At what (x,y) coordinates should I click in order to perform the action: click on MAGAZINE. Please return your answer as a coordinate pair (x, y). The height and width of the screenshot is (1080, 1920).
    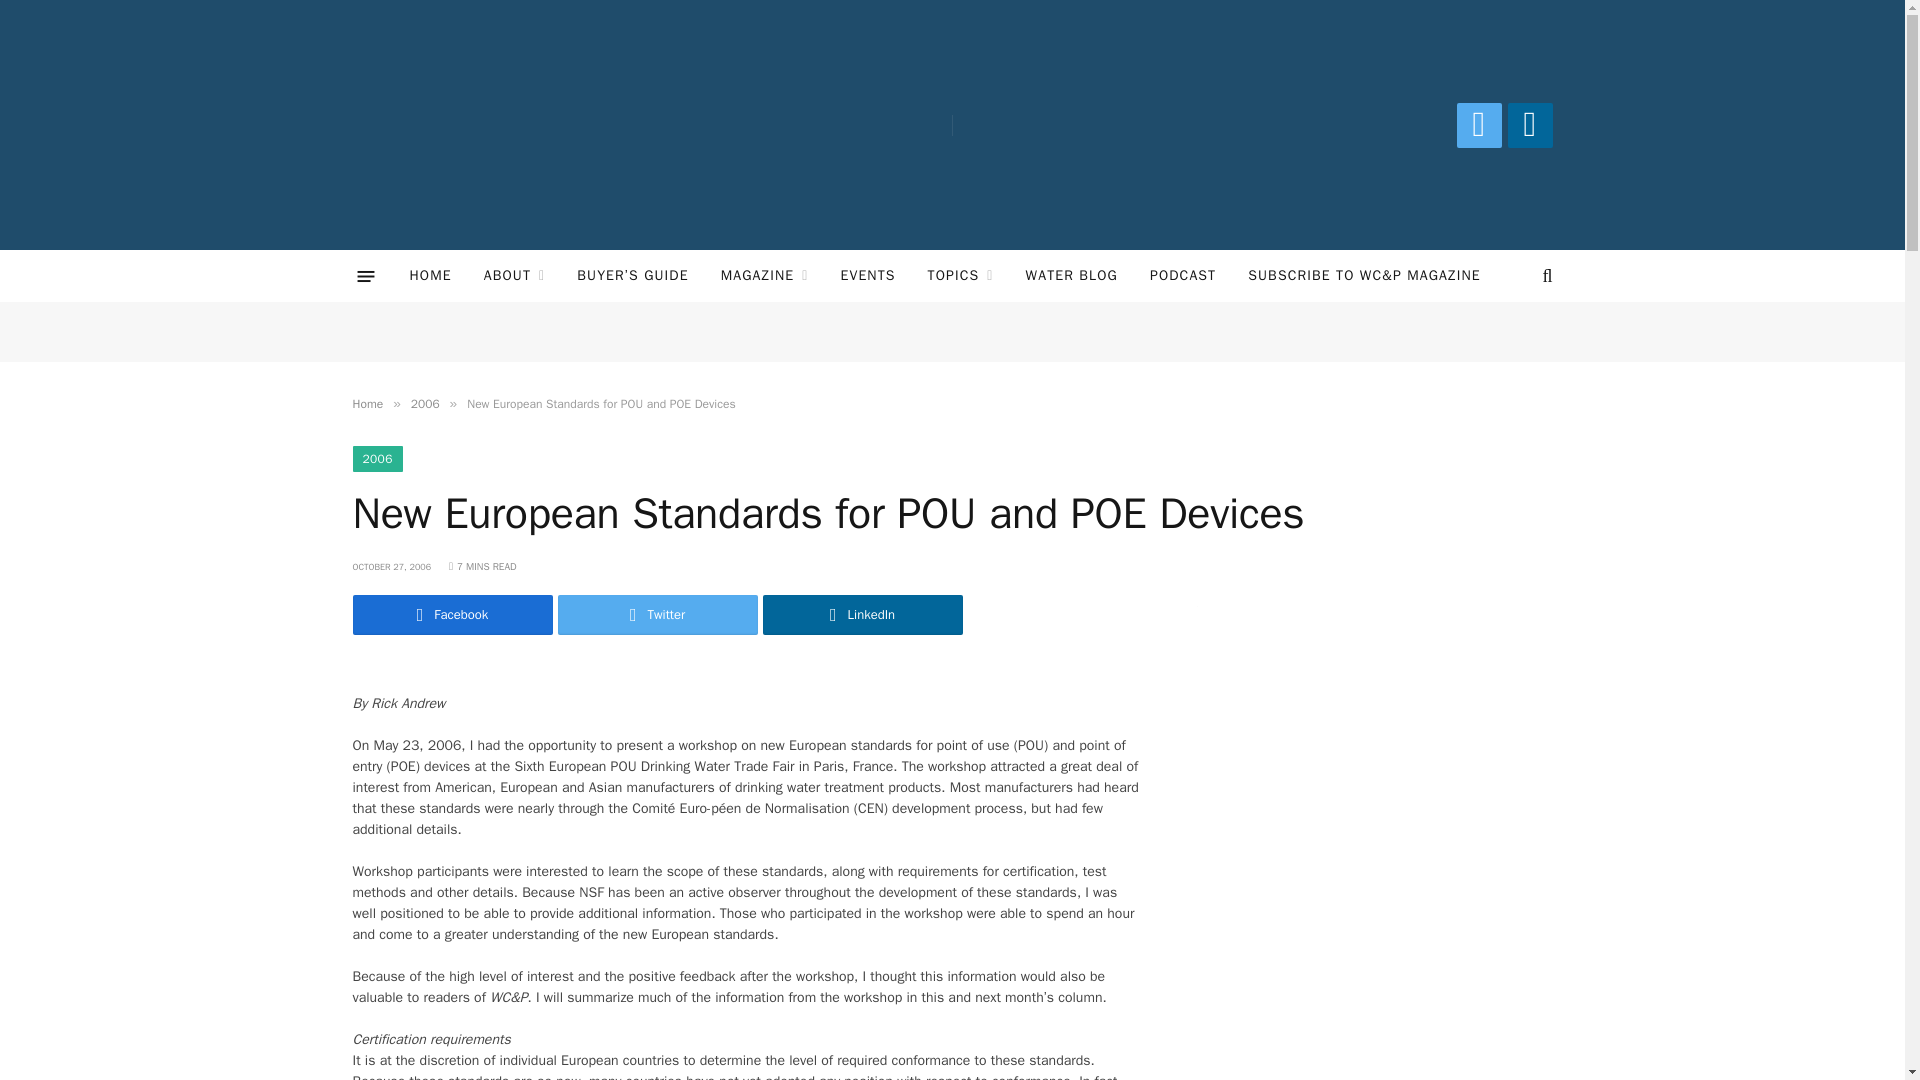
    Looking at the image, I should click on (764, 276).